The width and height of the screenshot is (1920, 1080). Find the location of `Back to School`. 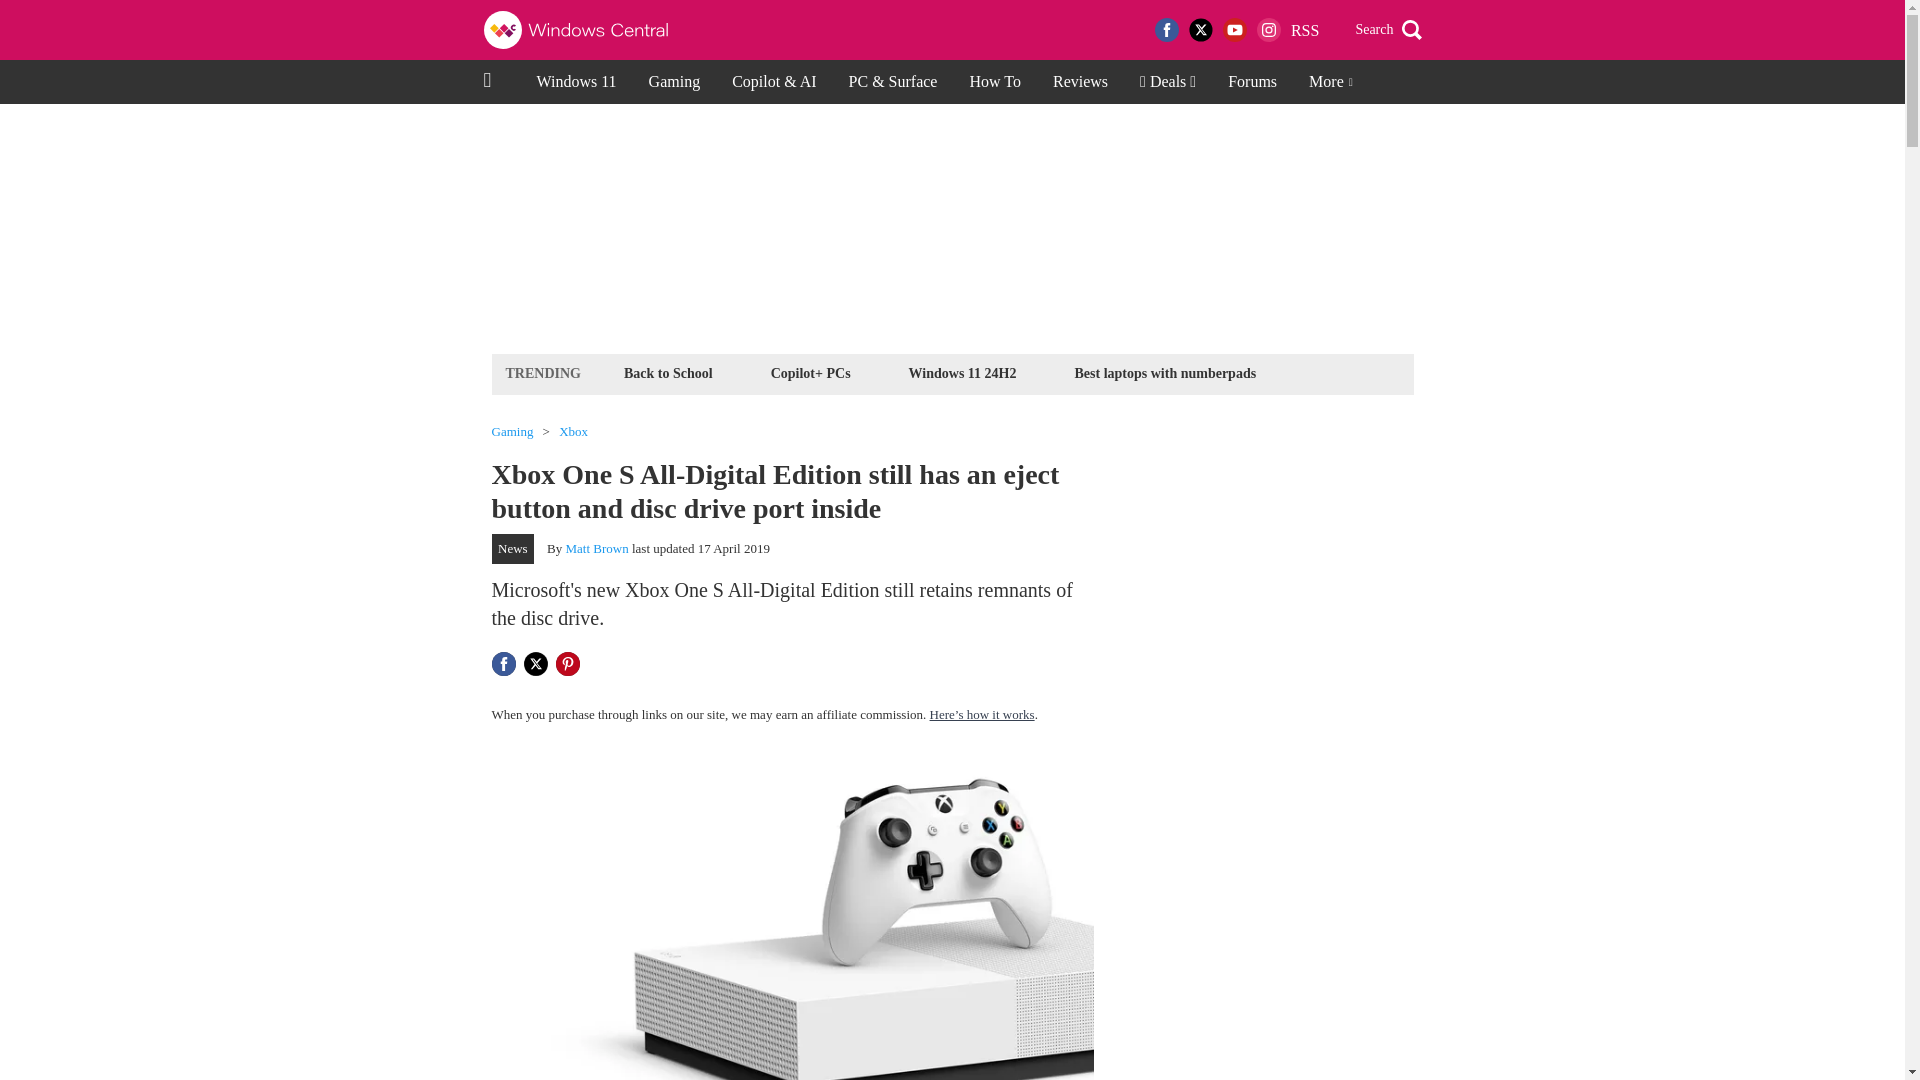

Back to School is located at coordinates (668, 372).